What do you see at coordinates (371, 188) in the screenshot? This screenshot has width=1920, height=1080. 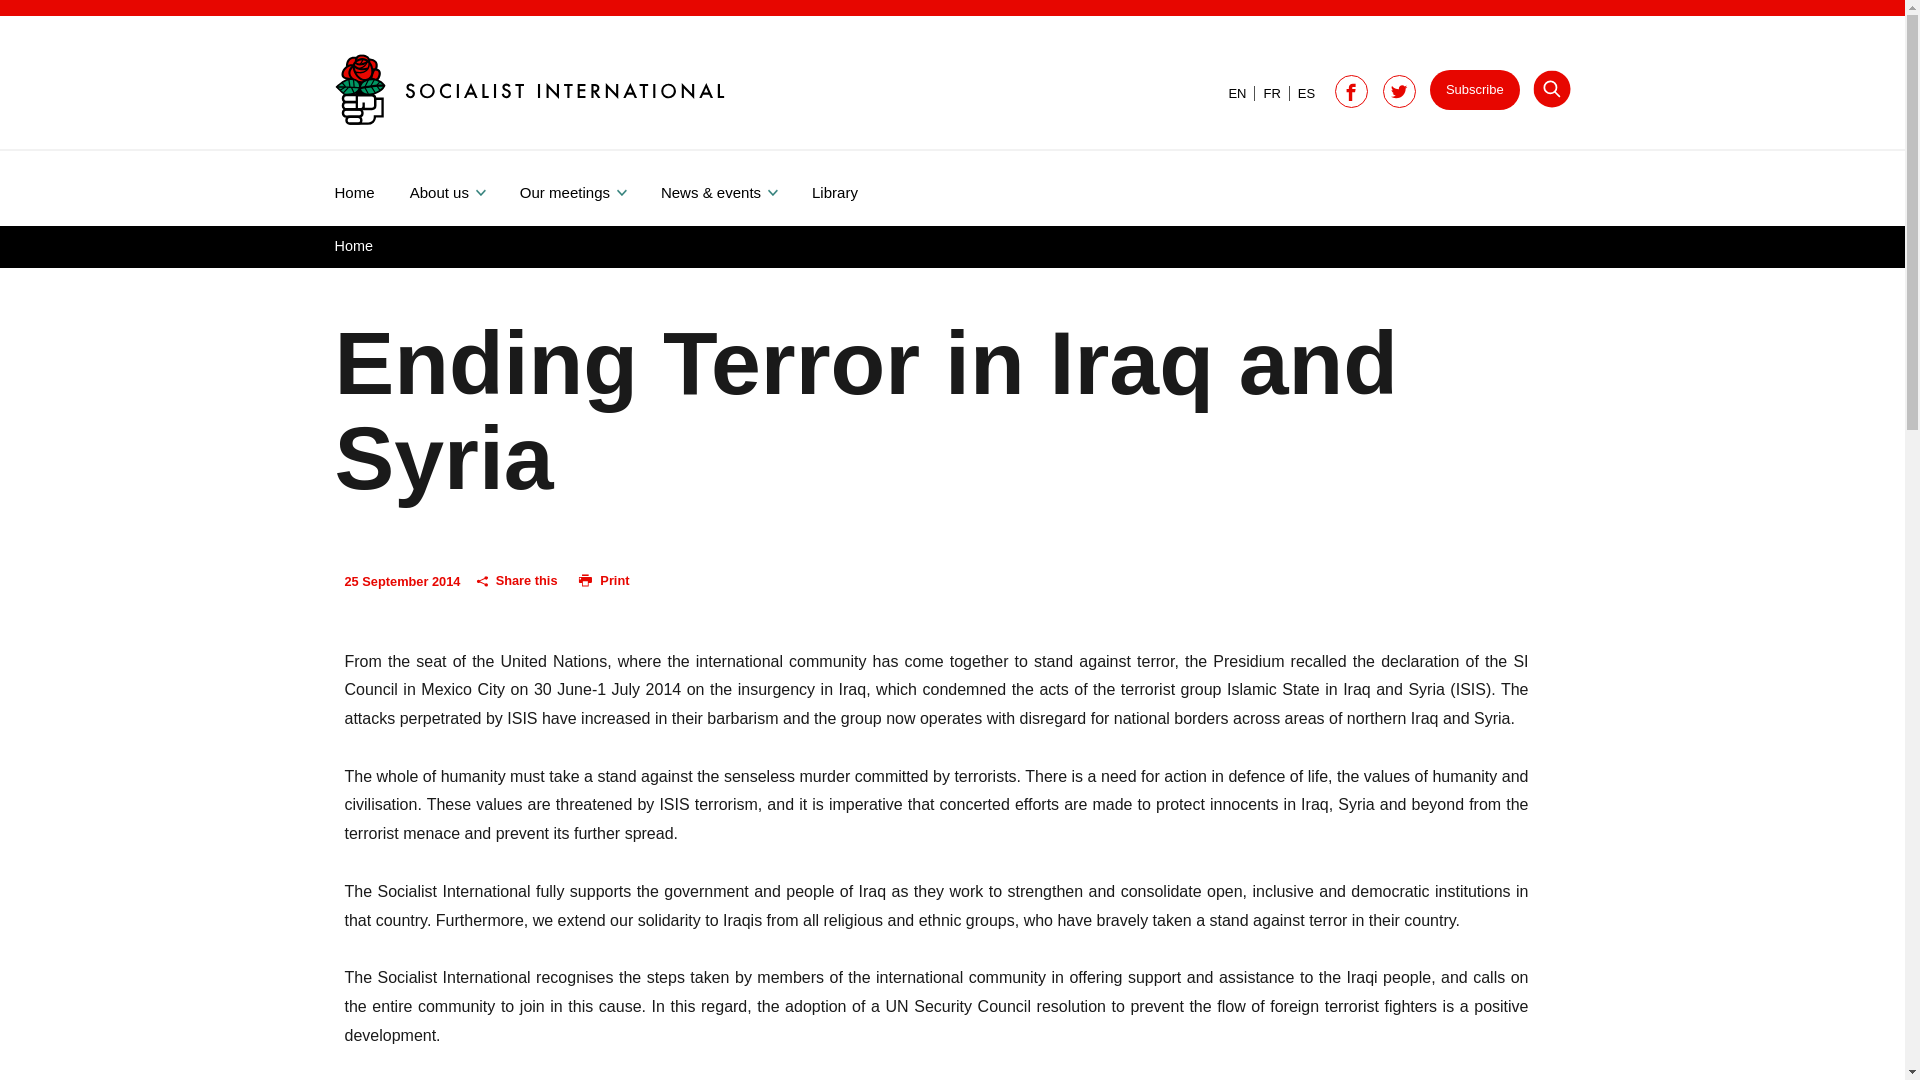 I see `Home` at bounding box center [371, 188].